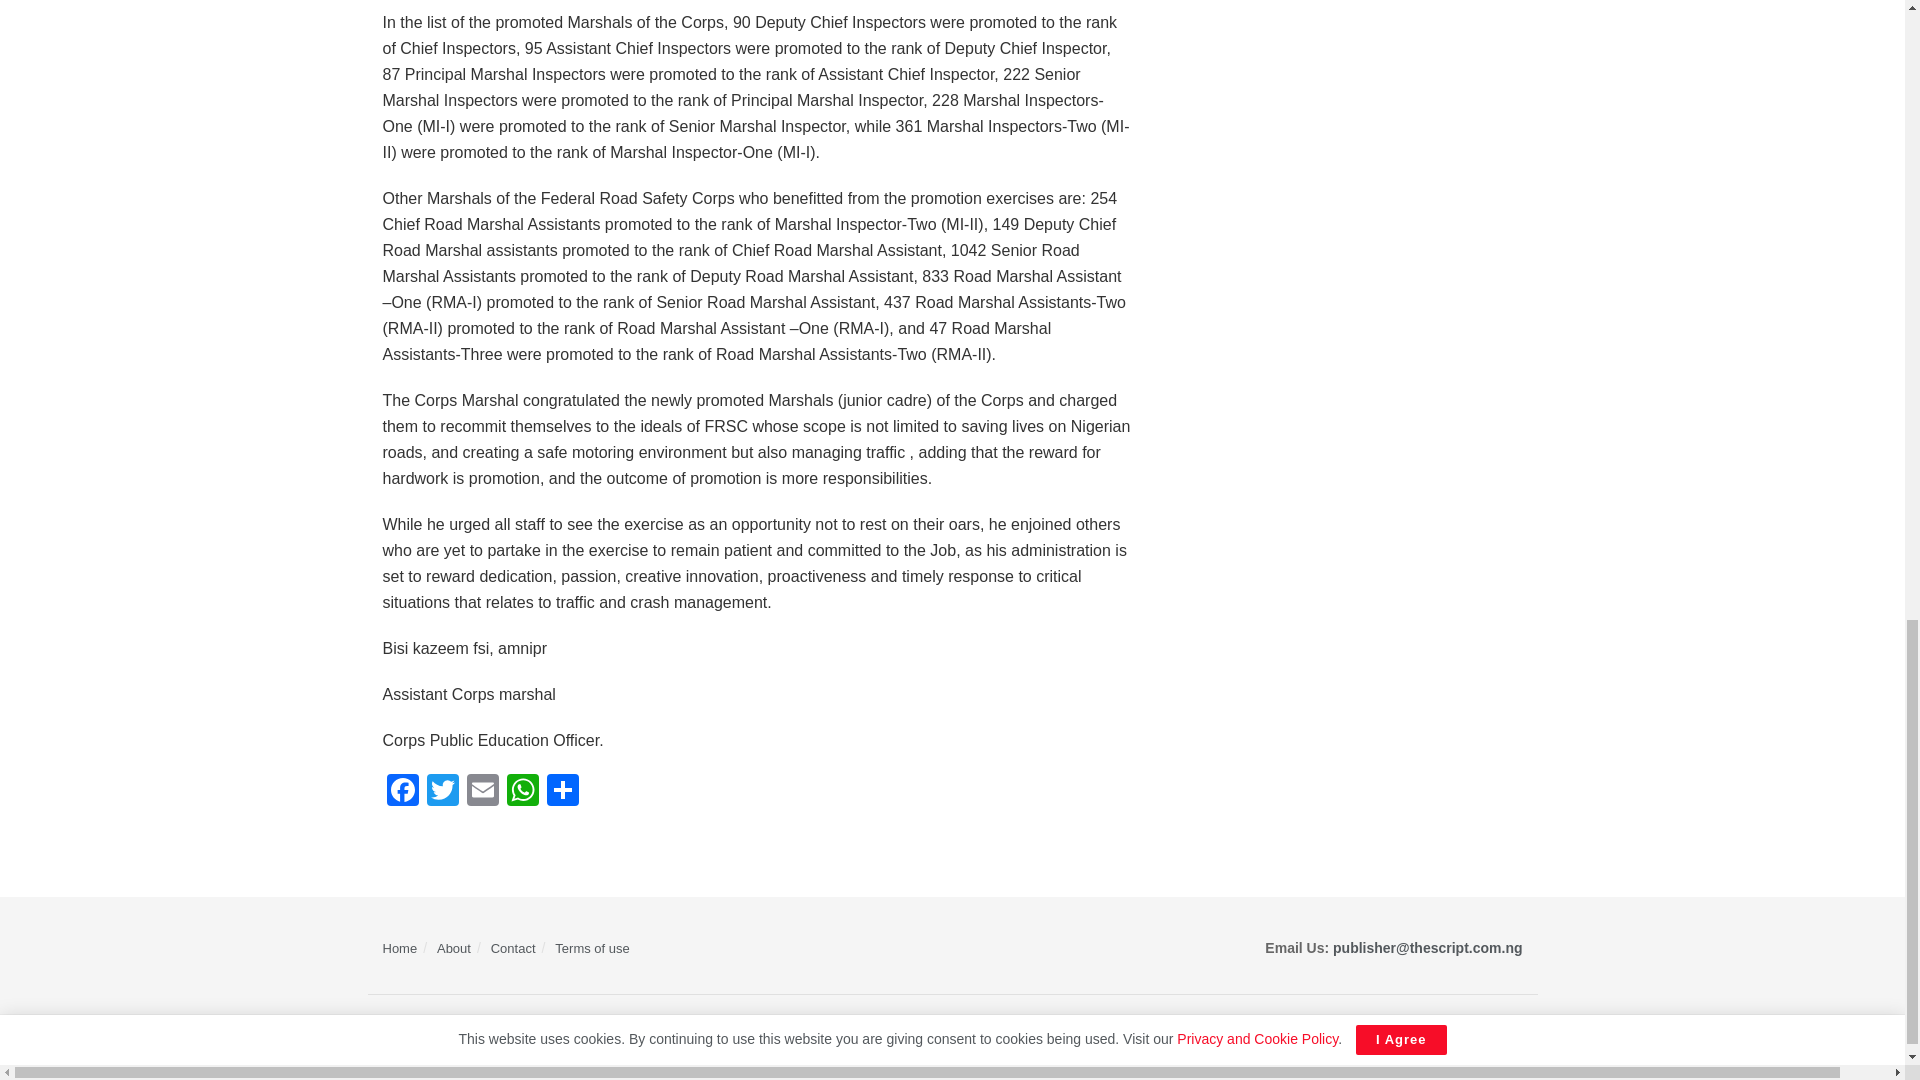 The width and height of the screenshot is (1920, 1080). Describe the element at coordinates (402, 792) in the screenshot. I see `Facebook` at that location.